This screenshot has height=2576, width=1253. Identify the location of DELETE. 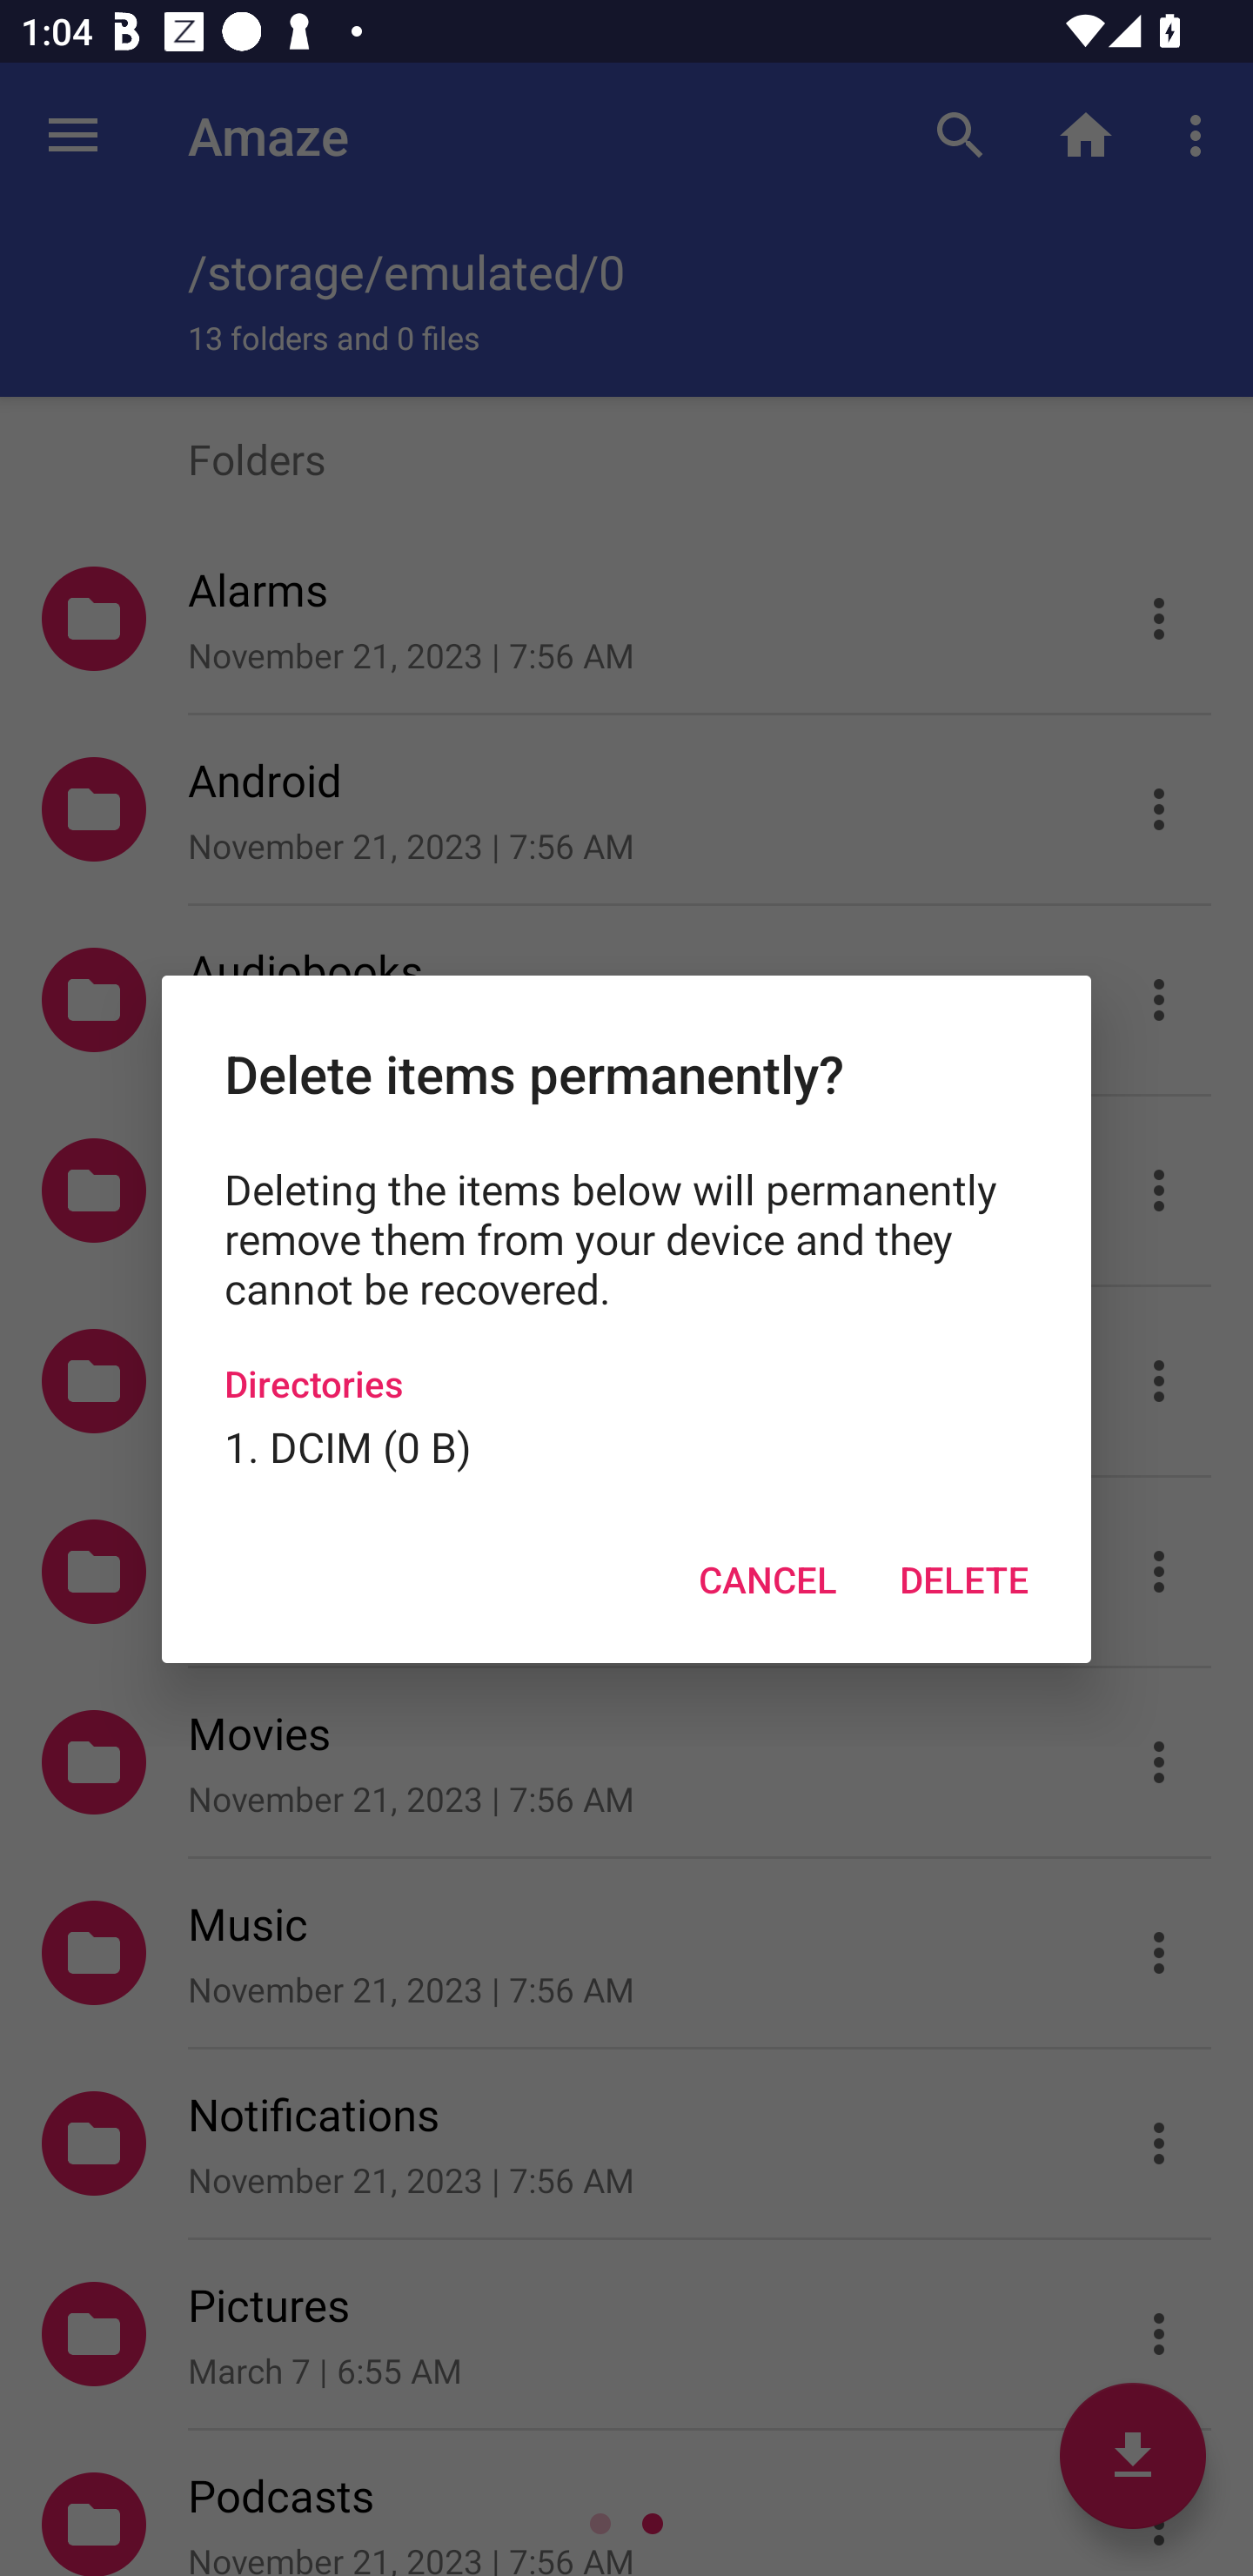
(963, 1580).